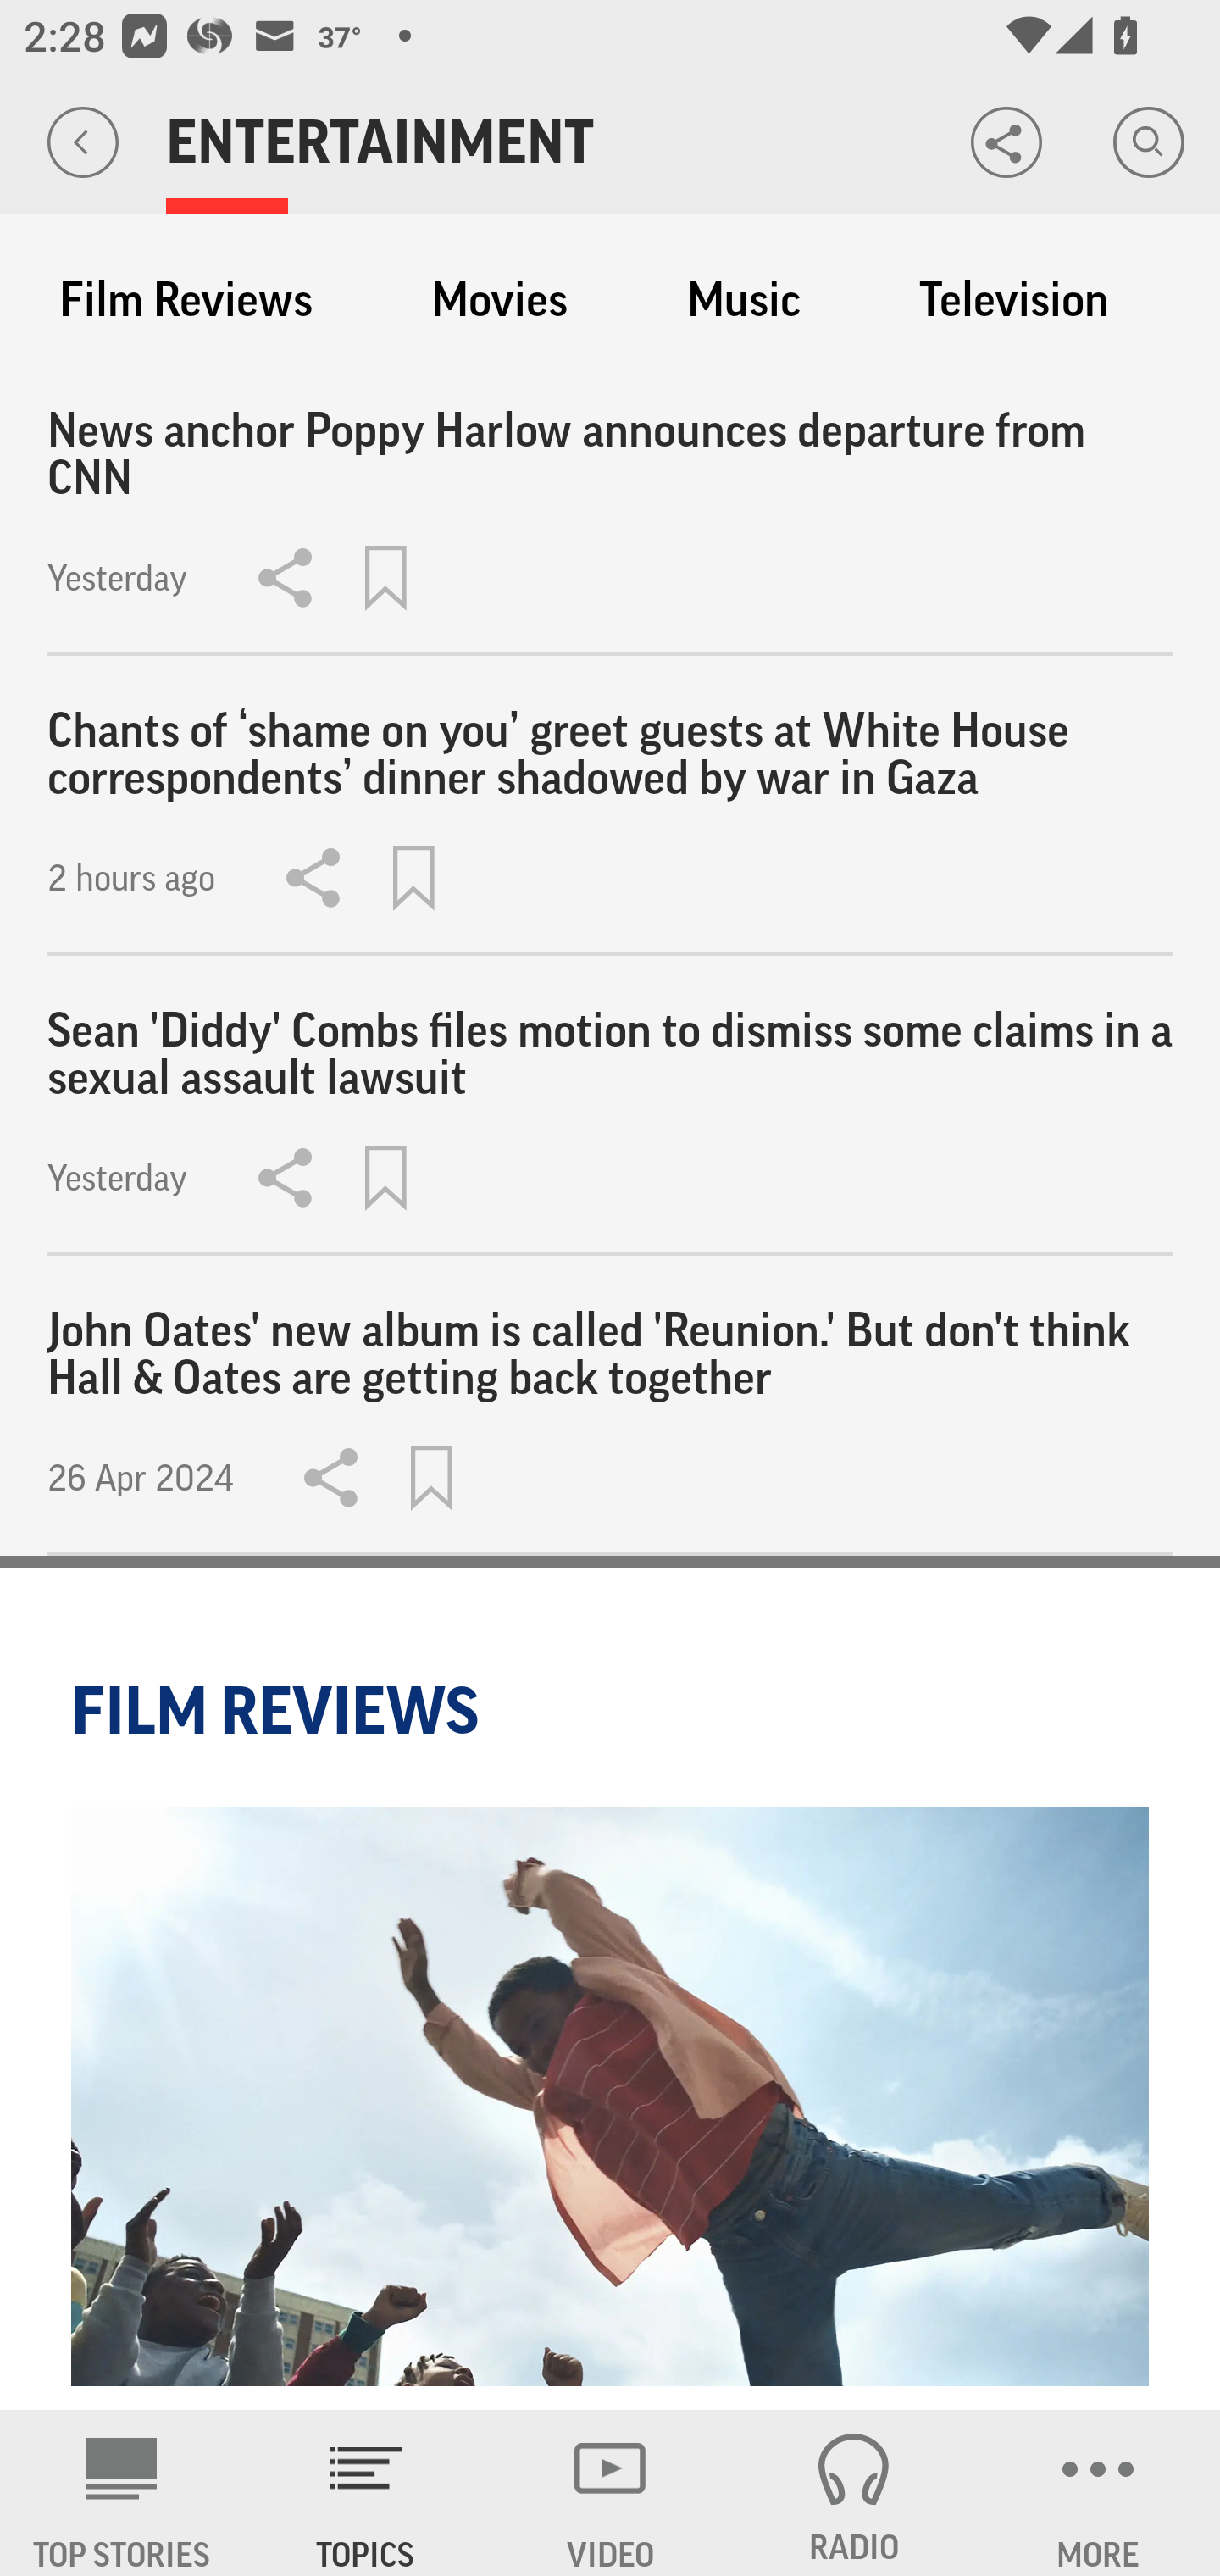  I want to click on Film Reviews, so click(186, 300).